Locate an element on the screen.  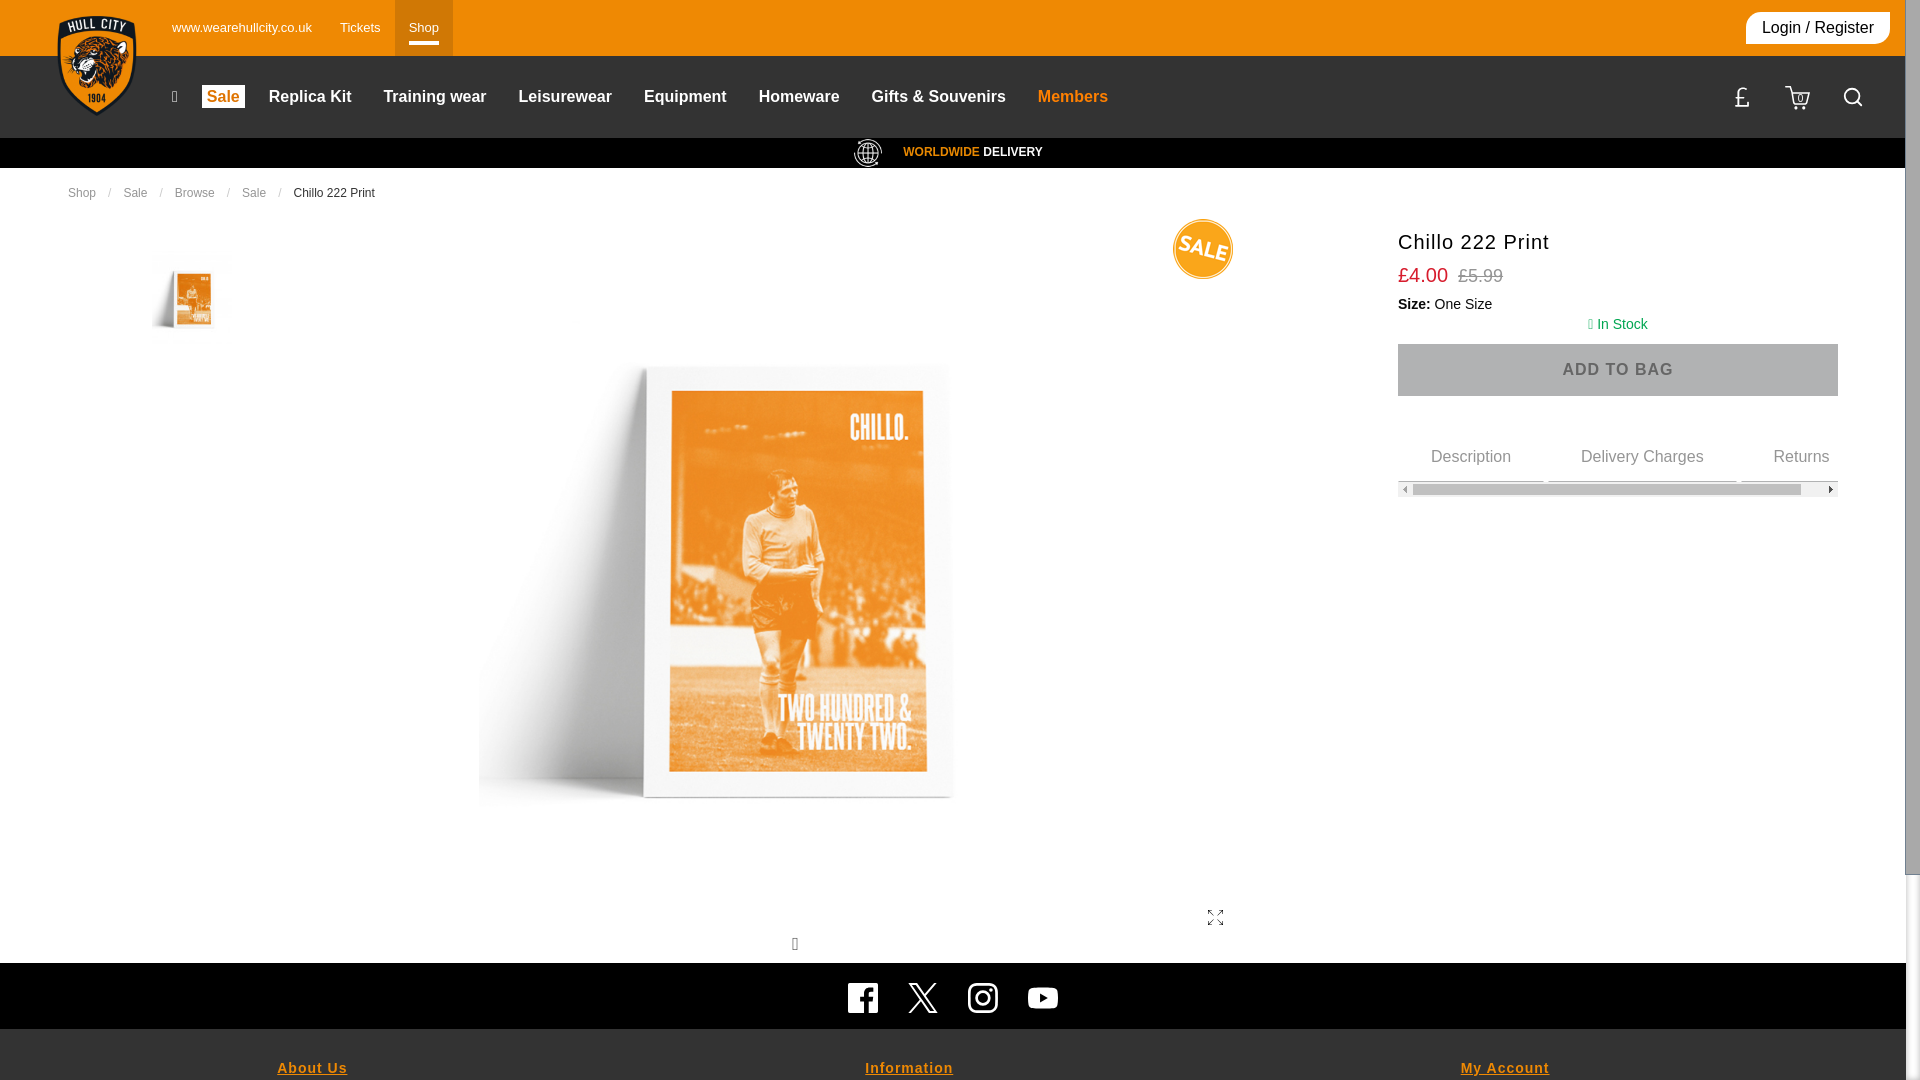
Returns is located at coordinates (1617, 370).